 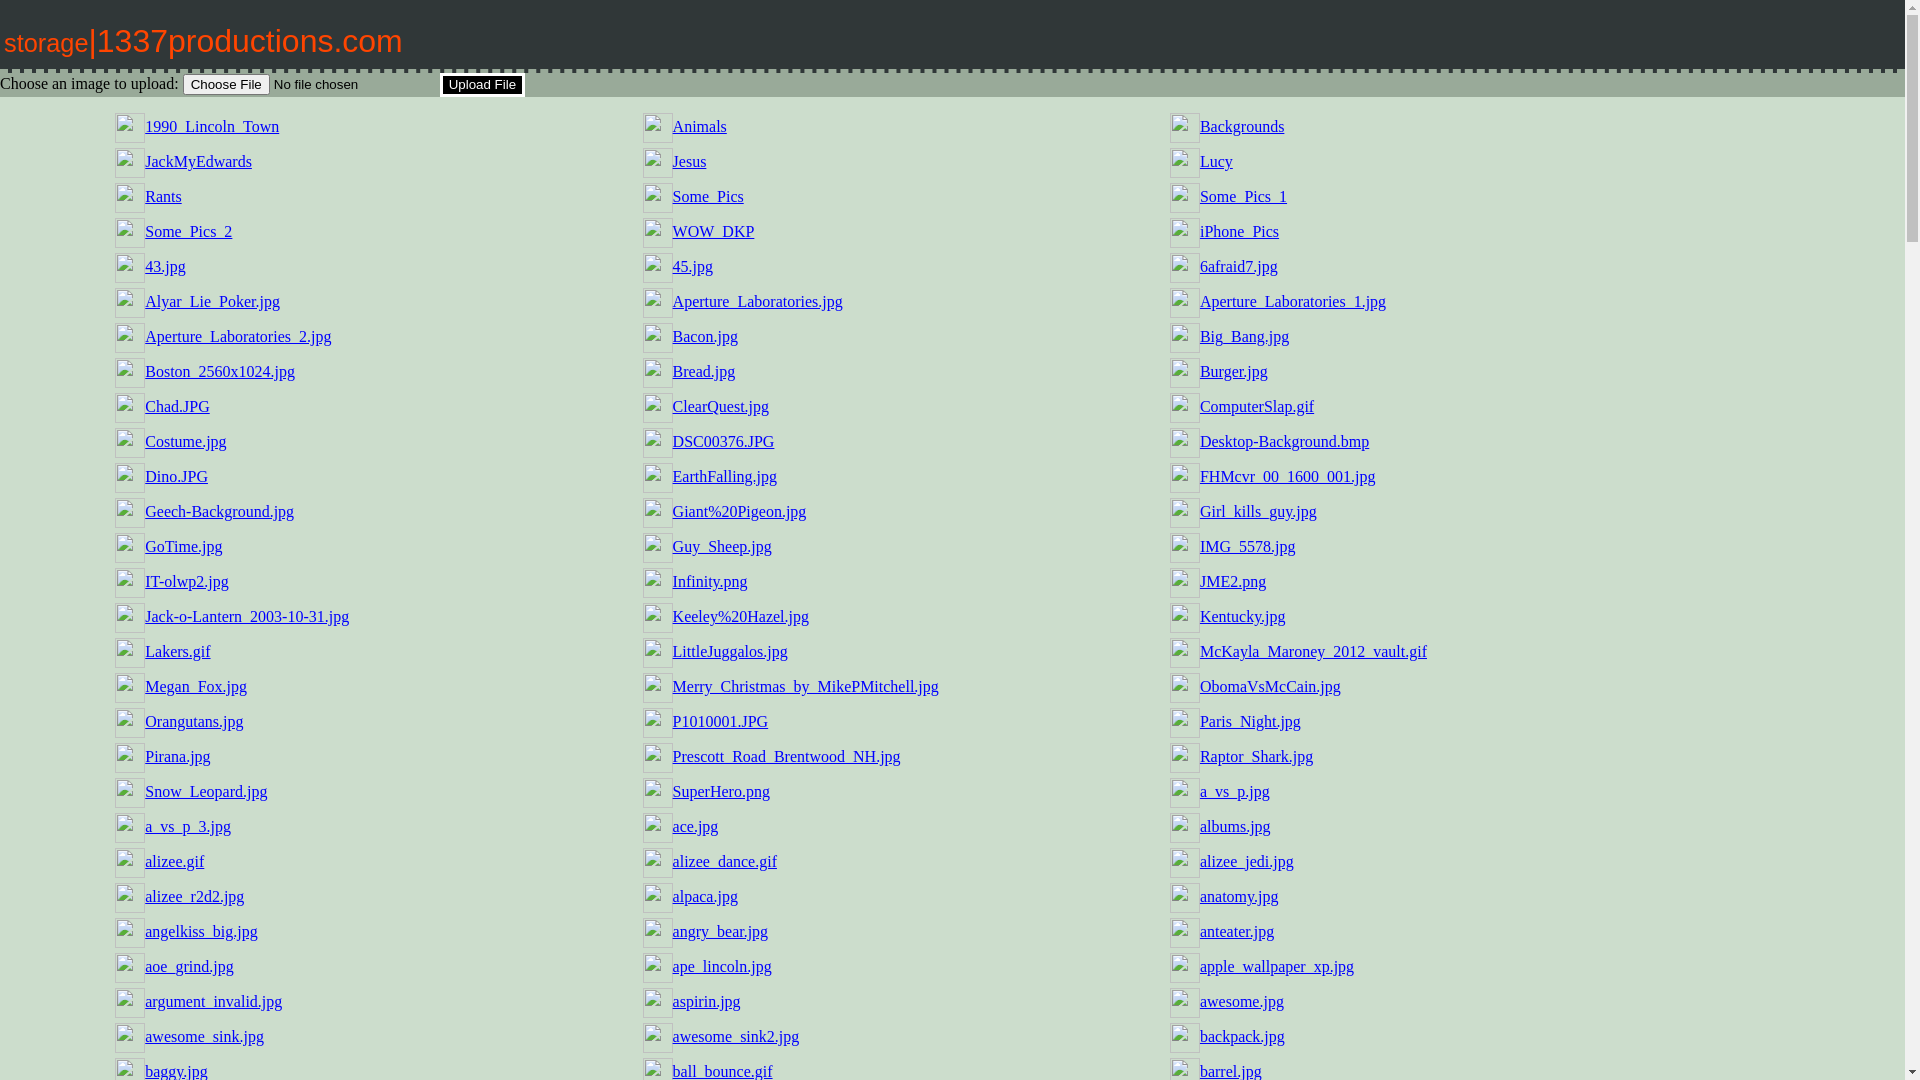 I want to click on EarthFalling.jpg, so click(x=725, y=476).